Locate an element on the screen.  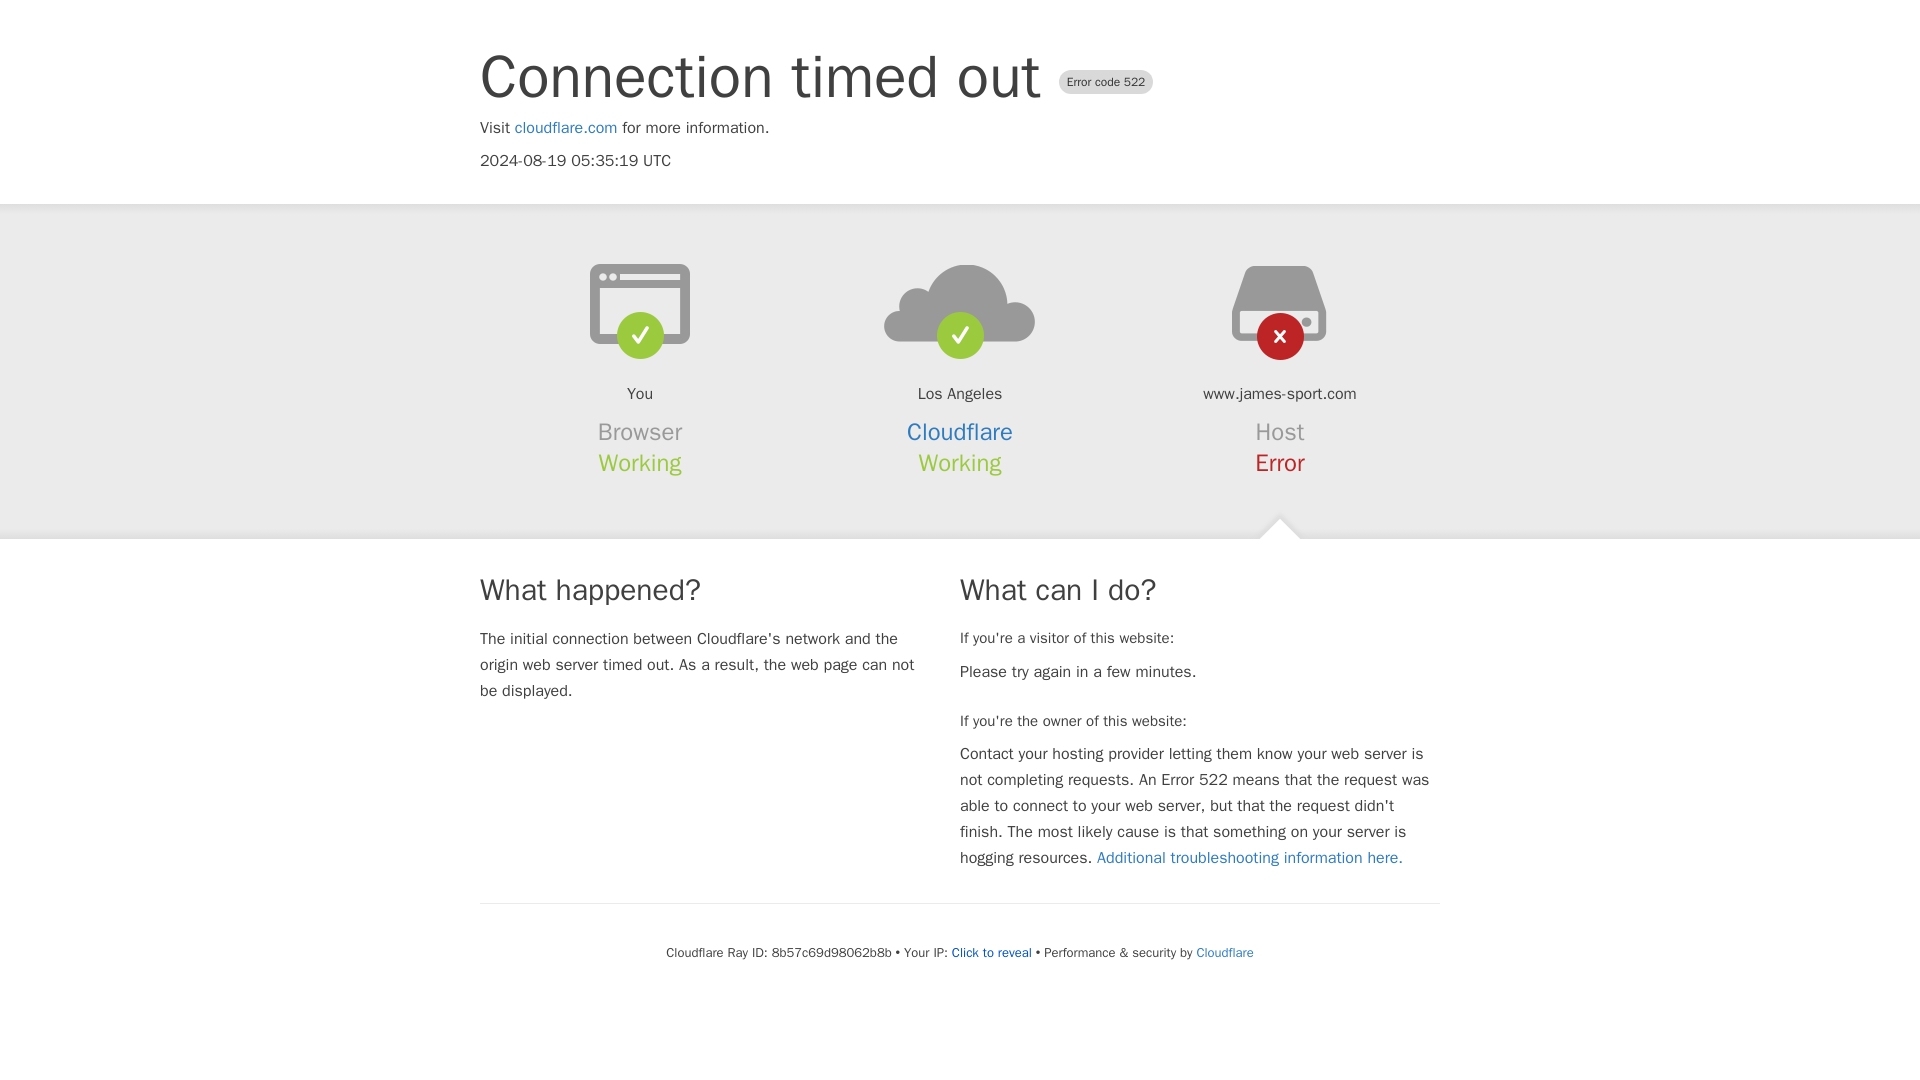
Additional troubleshooting information here. is located at coordinates (1250, 858).